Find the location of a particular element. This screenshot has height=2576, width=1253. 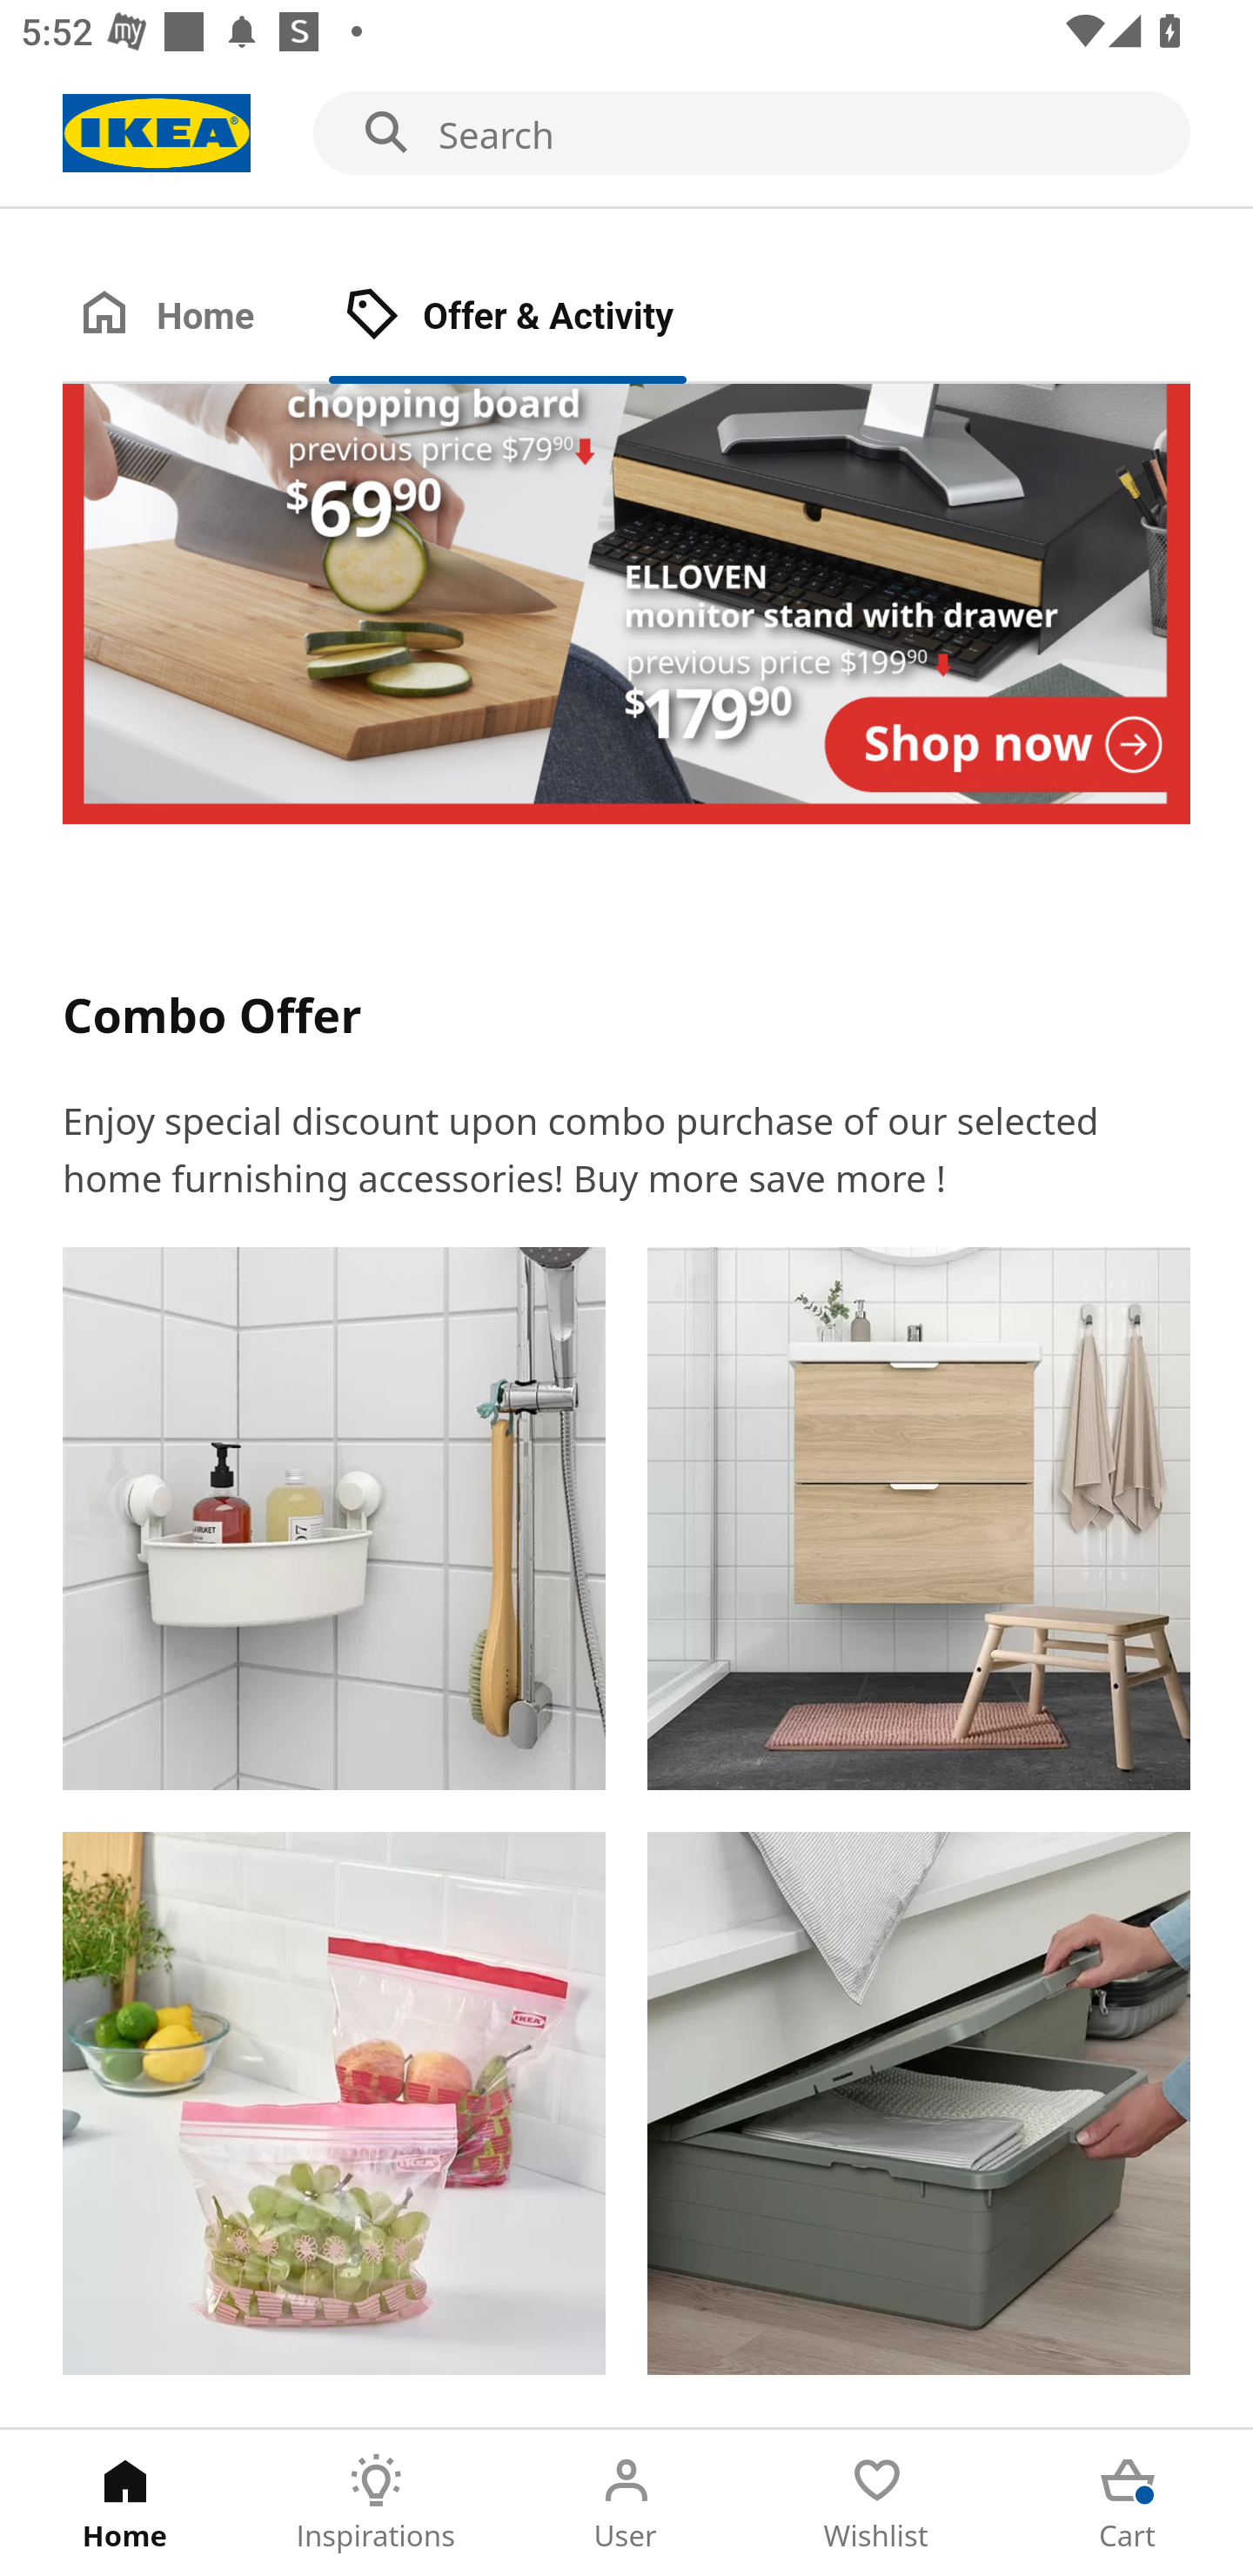

User
Tab 3 of 5 is located at coordinates (626, 2503).